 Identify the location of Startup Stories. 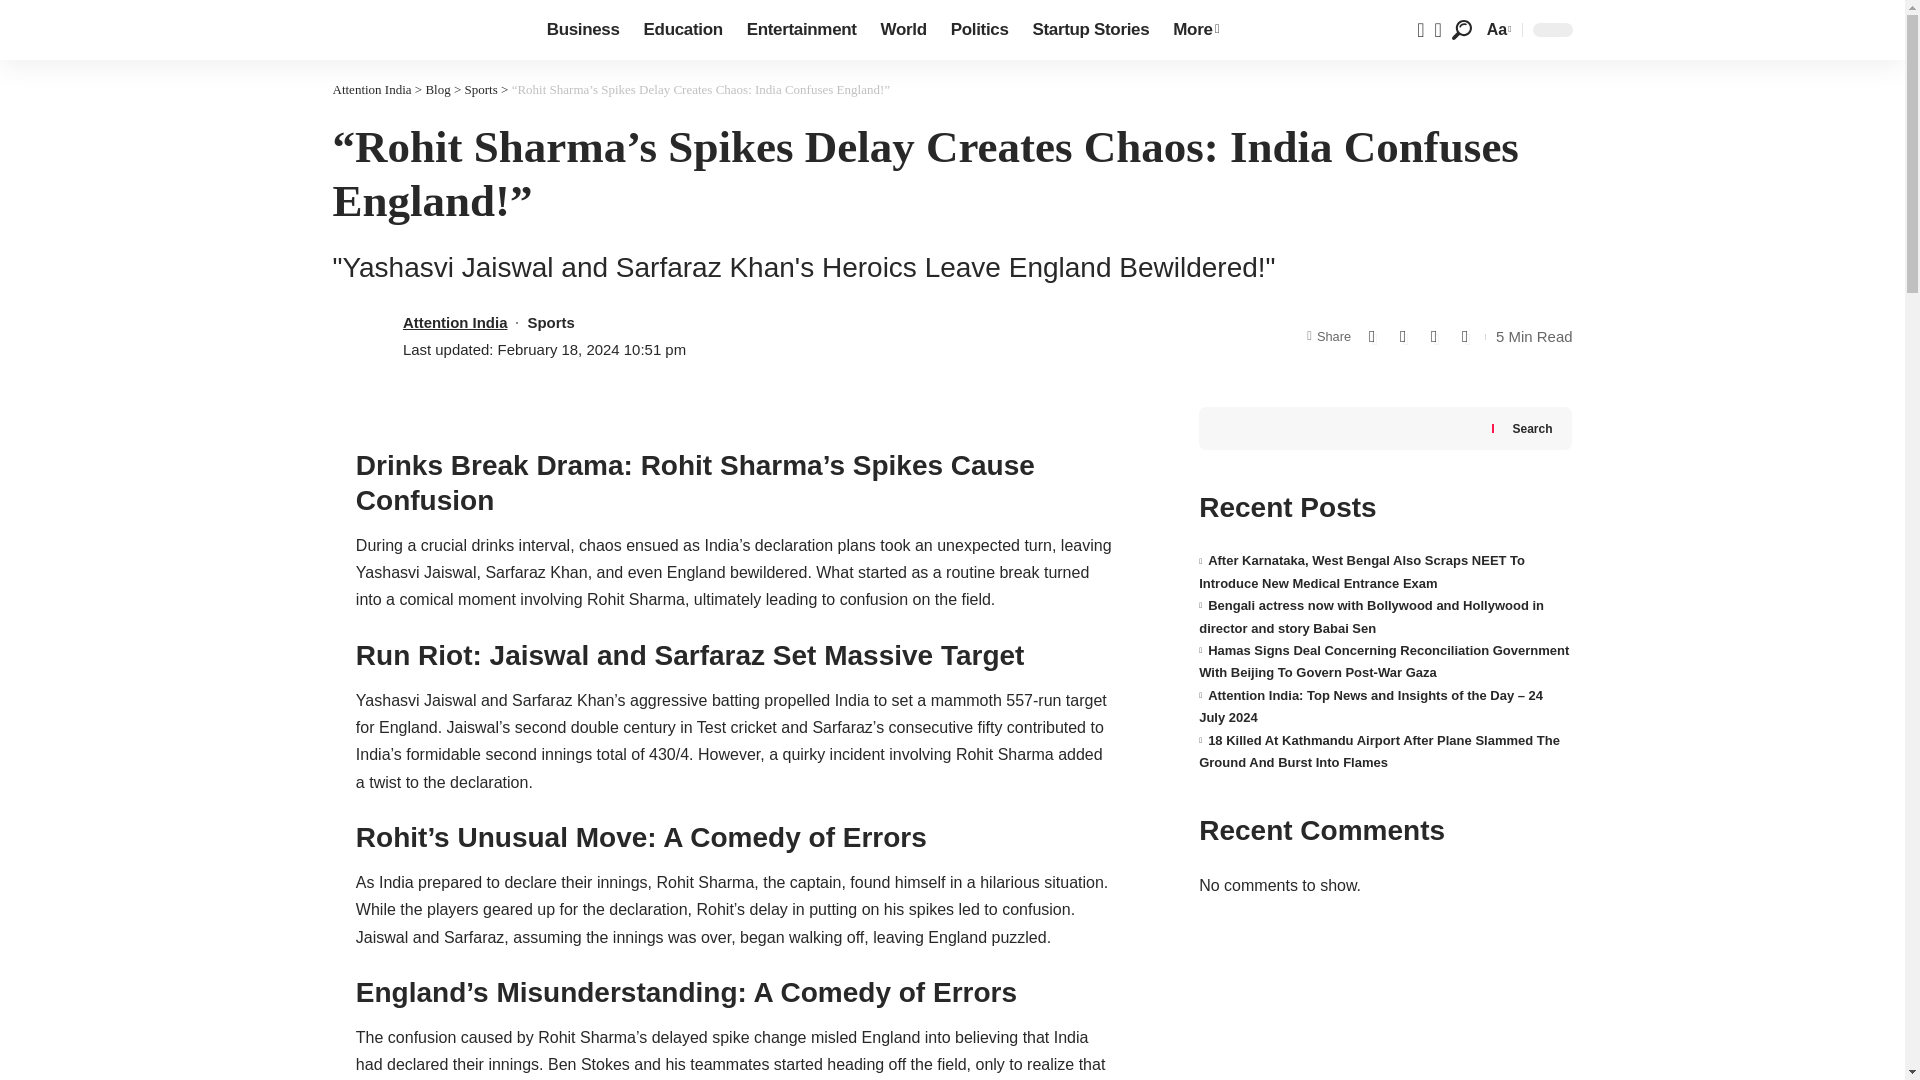
(1091, 30).